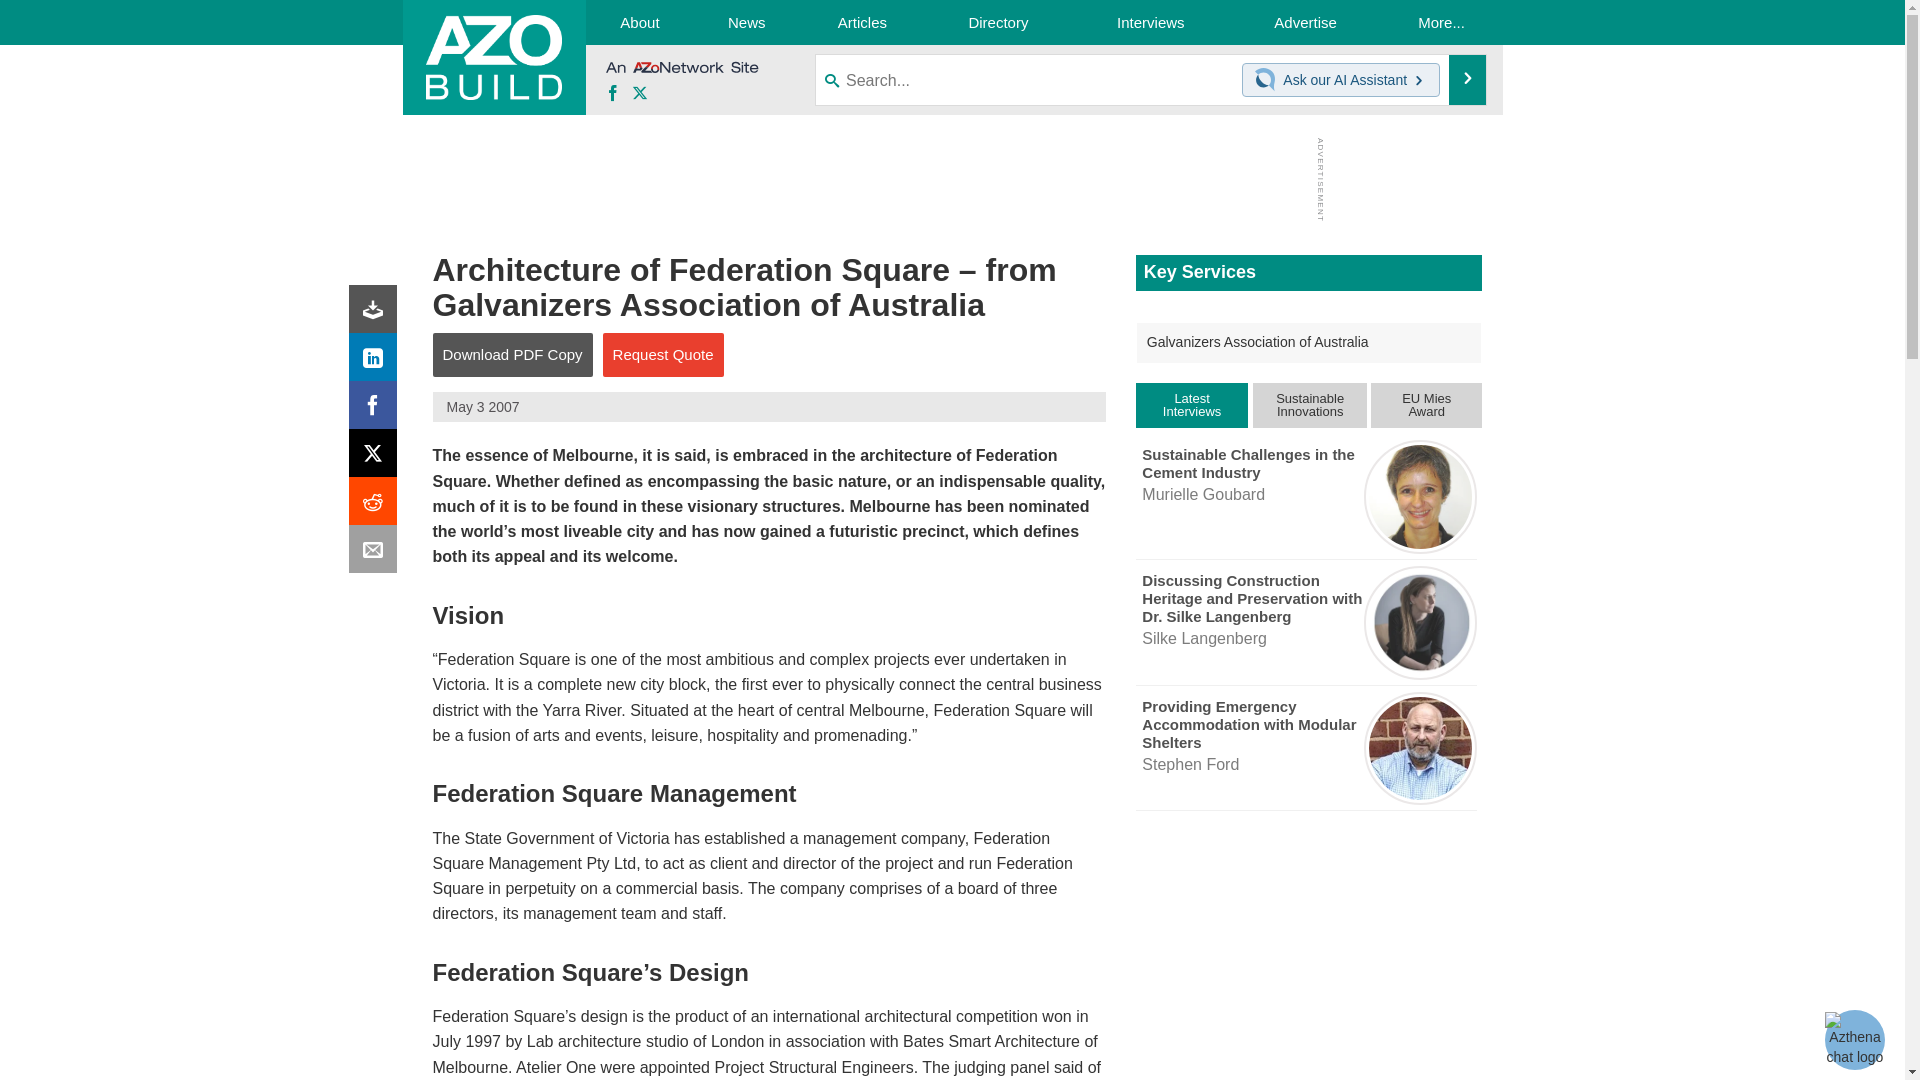  What do you see at coordinates (862, 22) in the screenshot?
I see `Articles` at bounding box center [862, 22].